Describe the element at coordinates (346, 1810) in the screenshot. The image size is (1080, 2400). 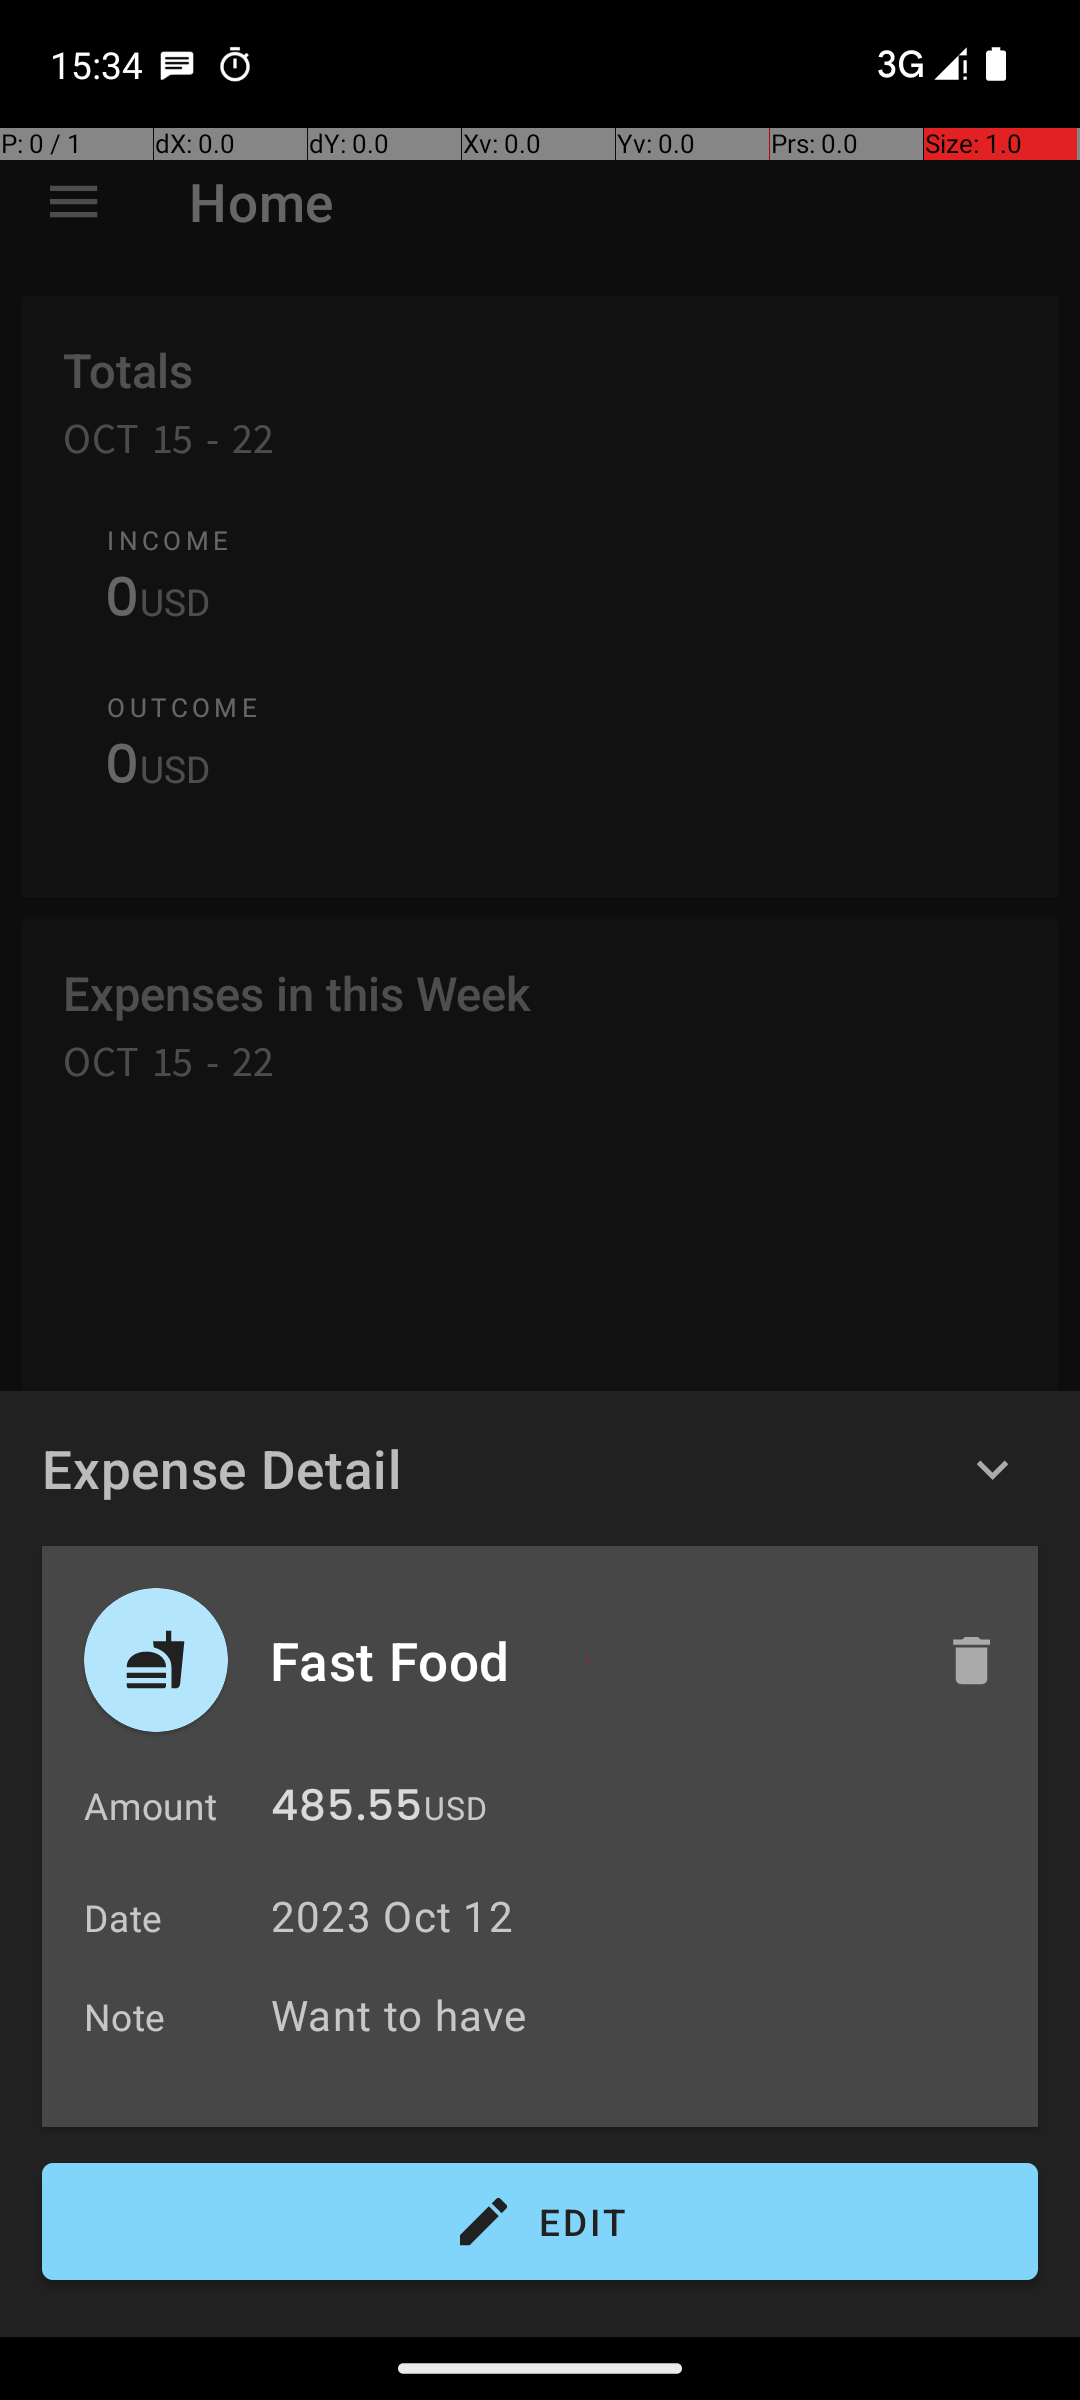
I see `485.55` at that location.